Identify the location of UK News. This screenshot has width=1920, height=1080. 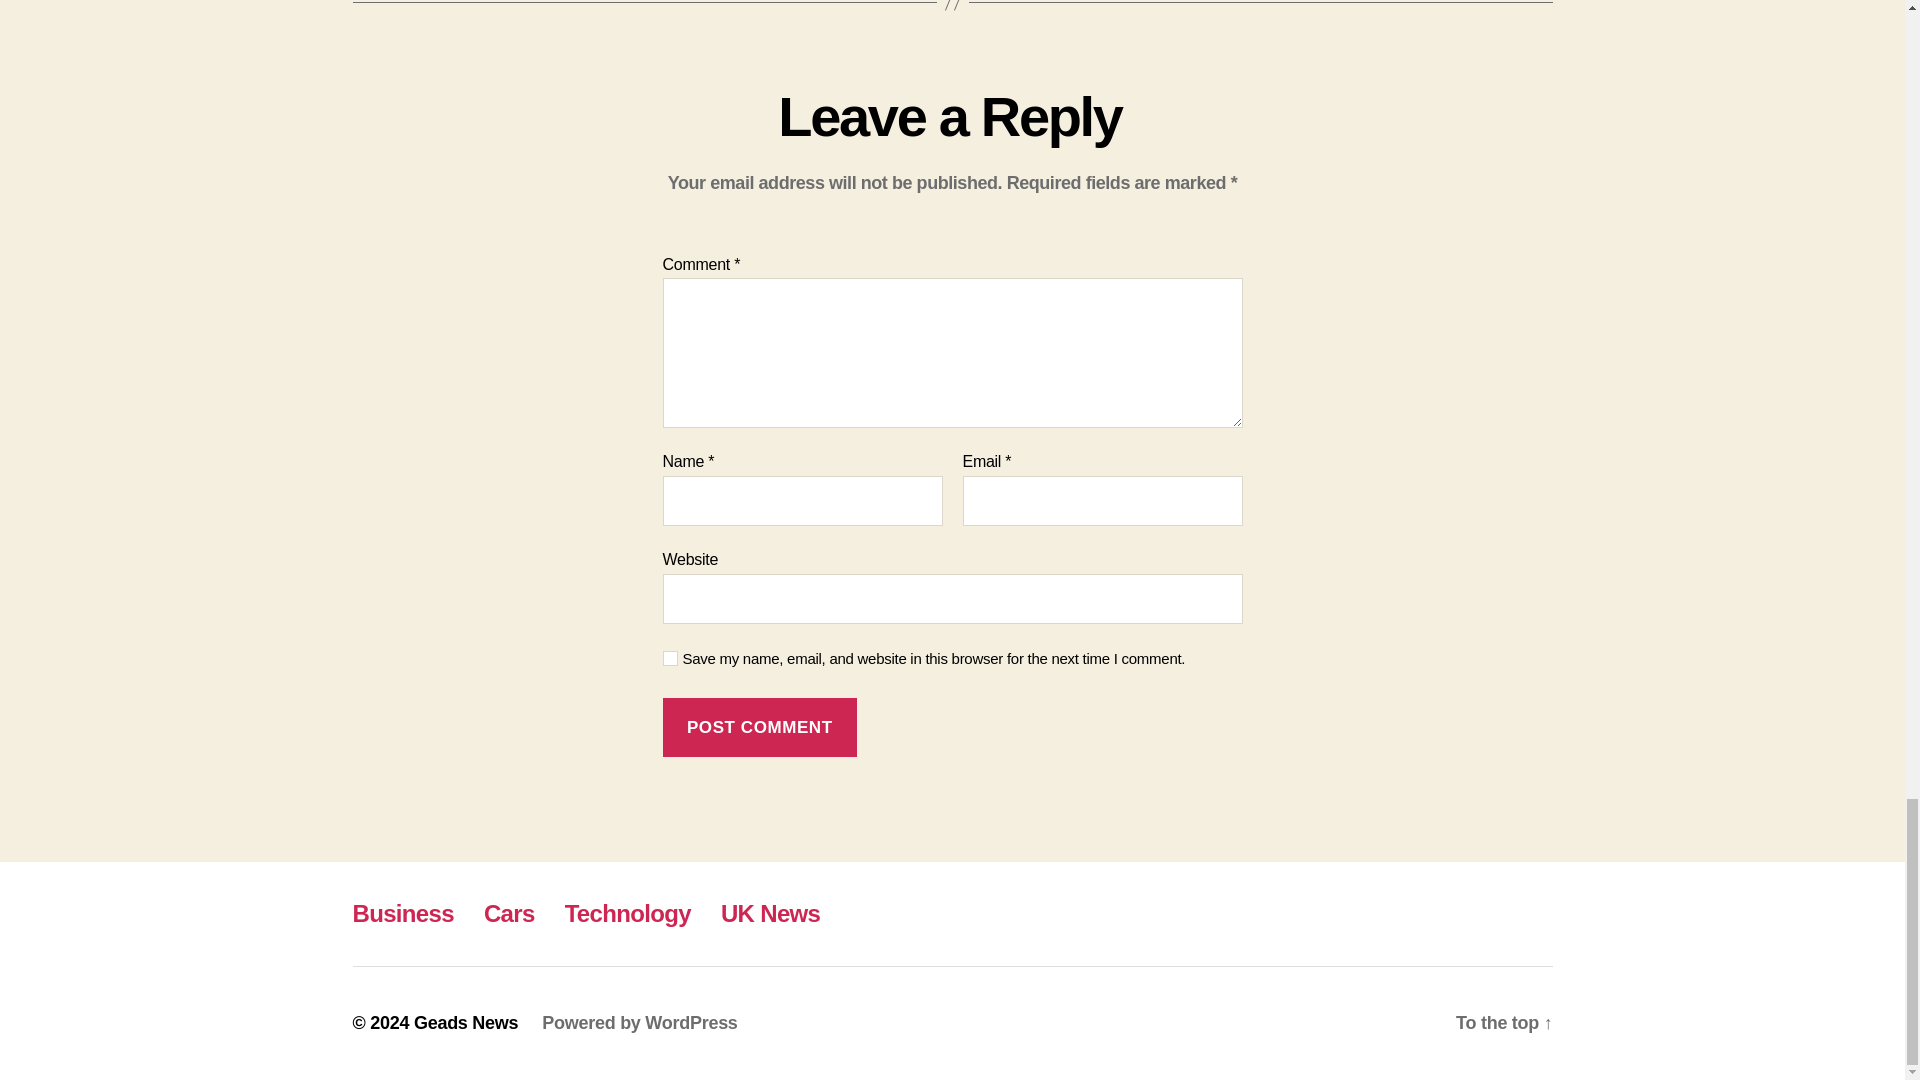
(770, 912).